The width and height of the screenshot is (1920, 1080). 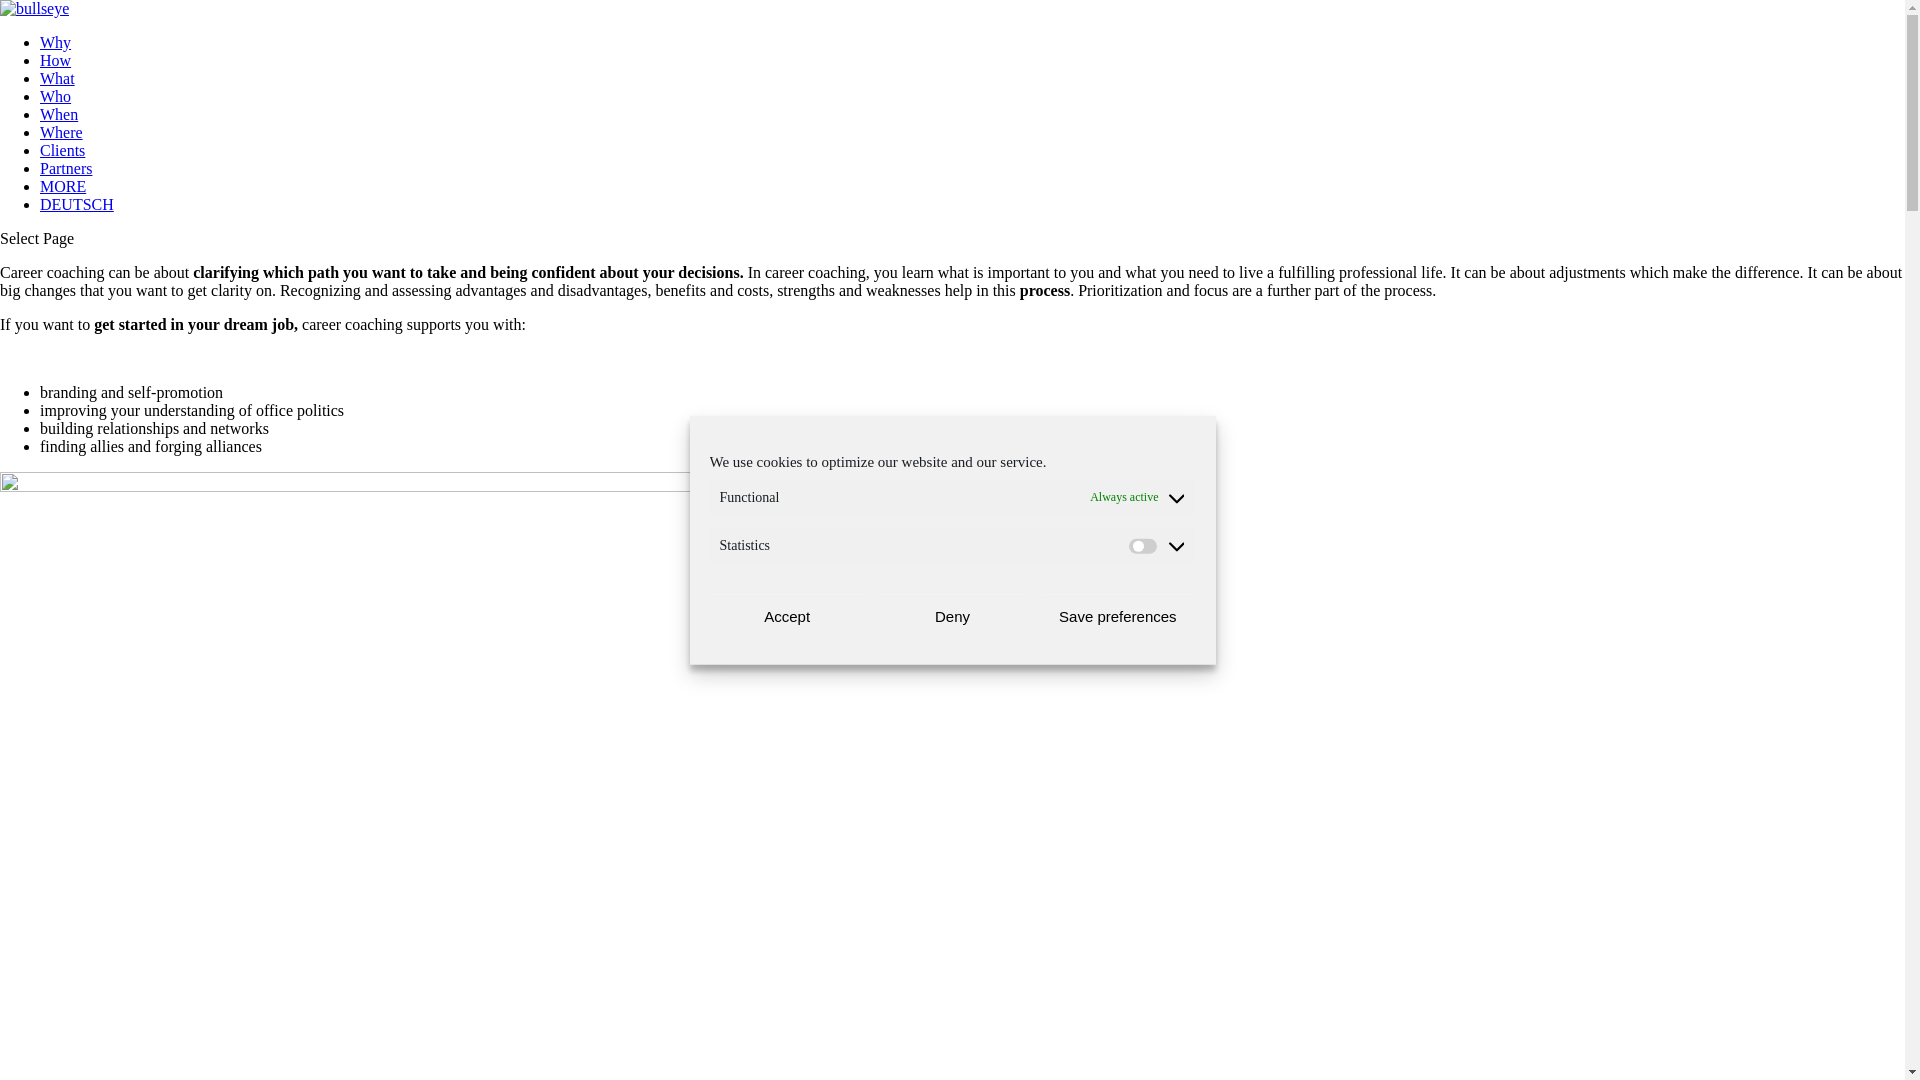 I want to click on How, so click(x=56, y=60).